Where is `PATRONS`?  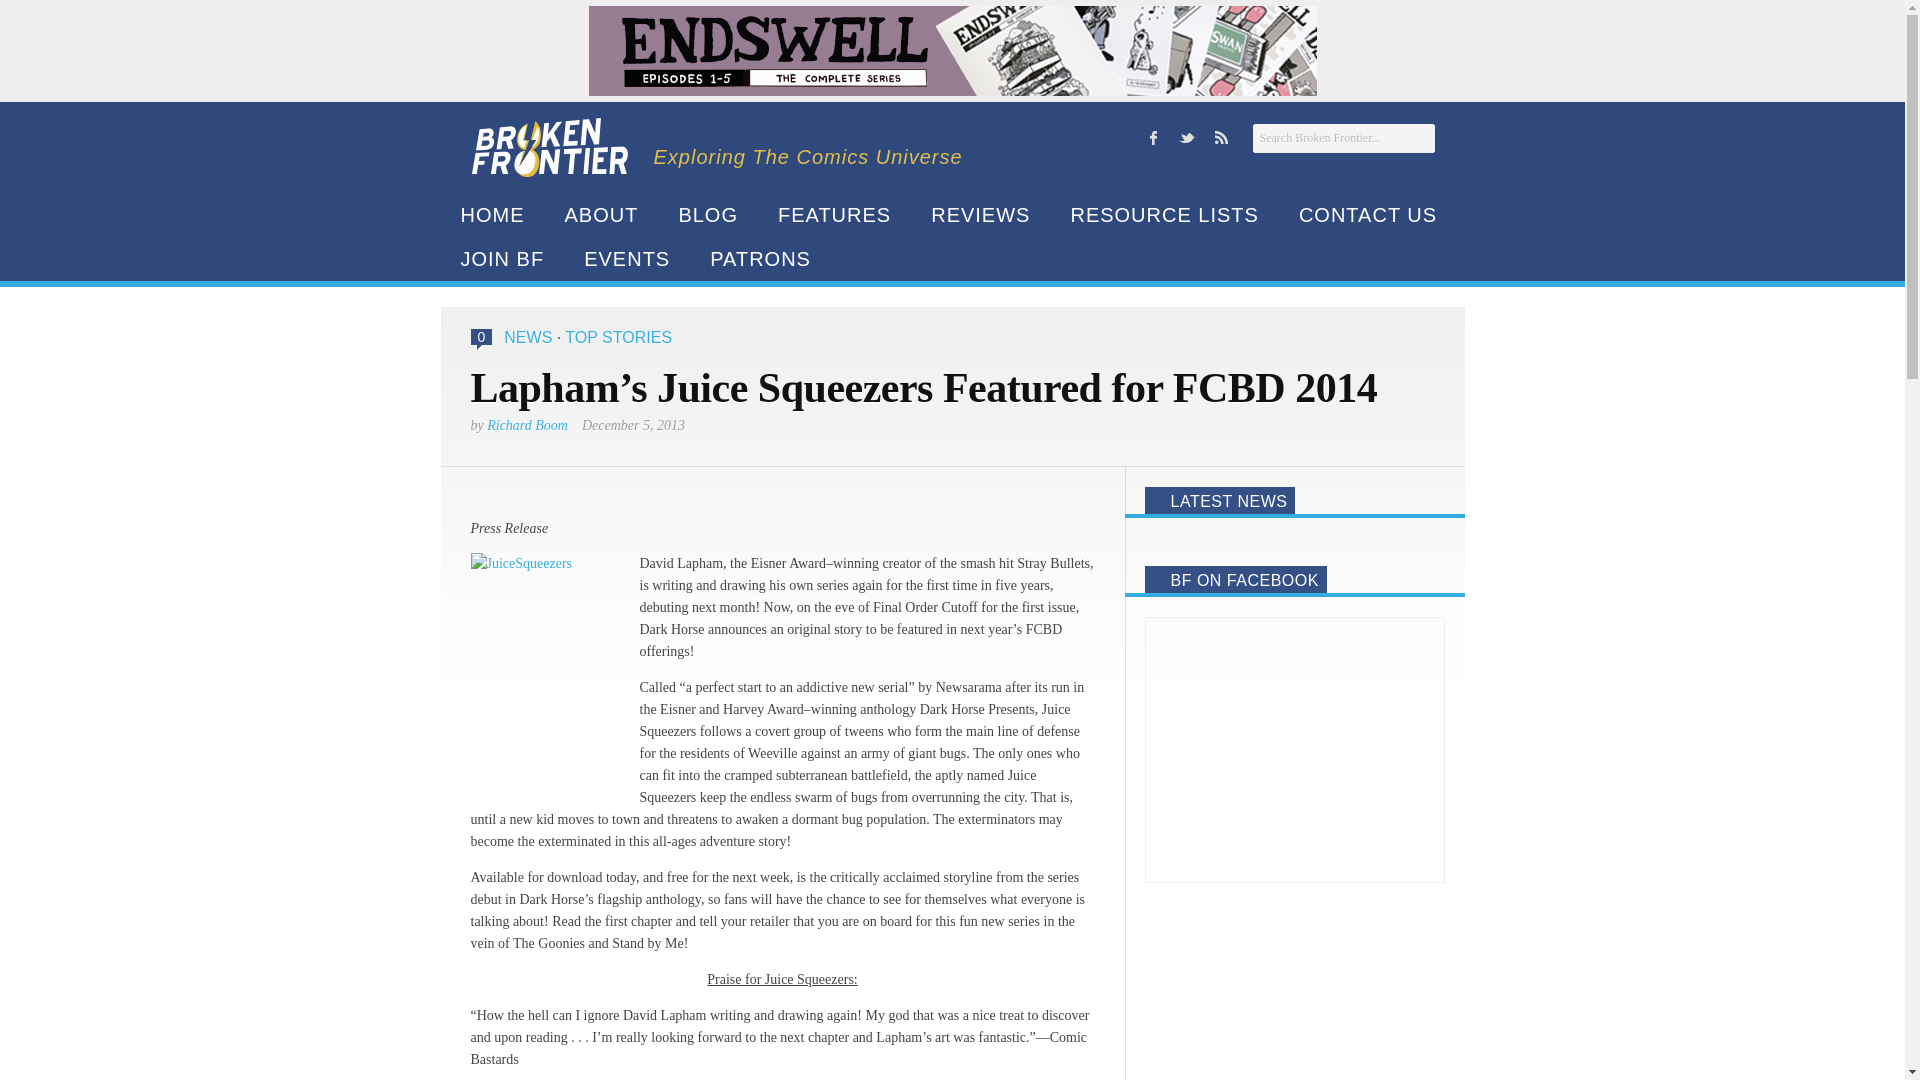 PATRONS is located at coordinates (760, 258).